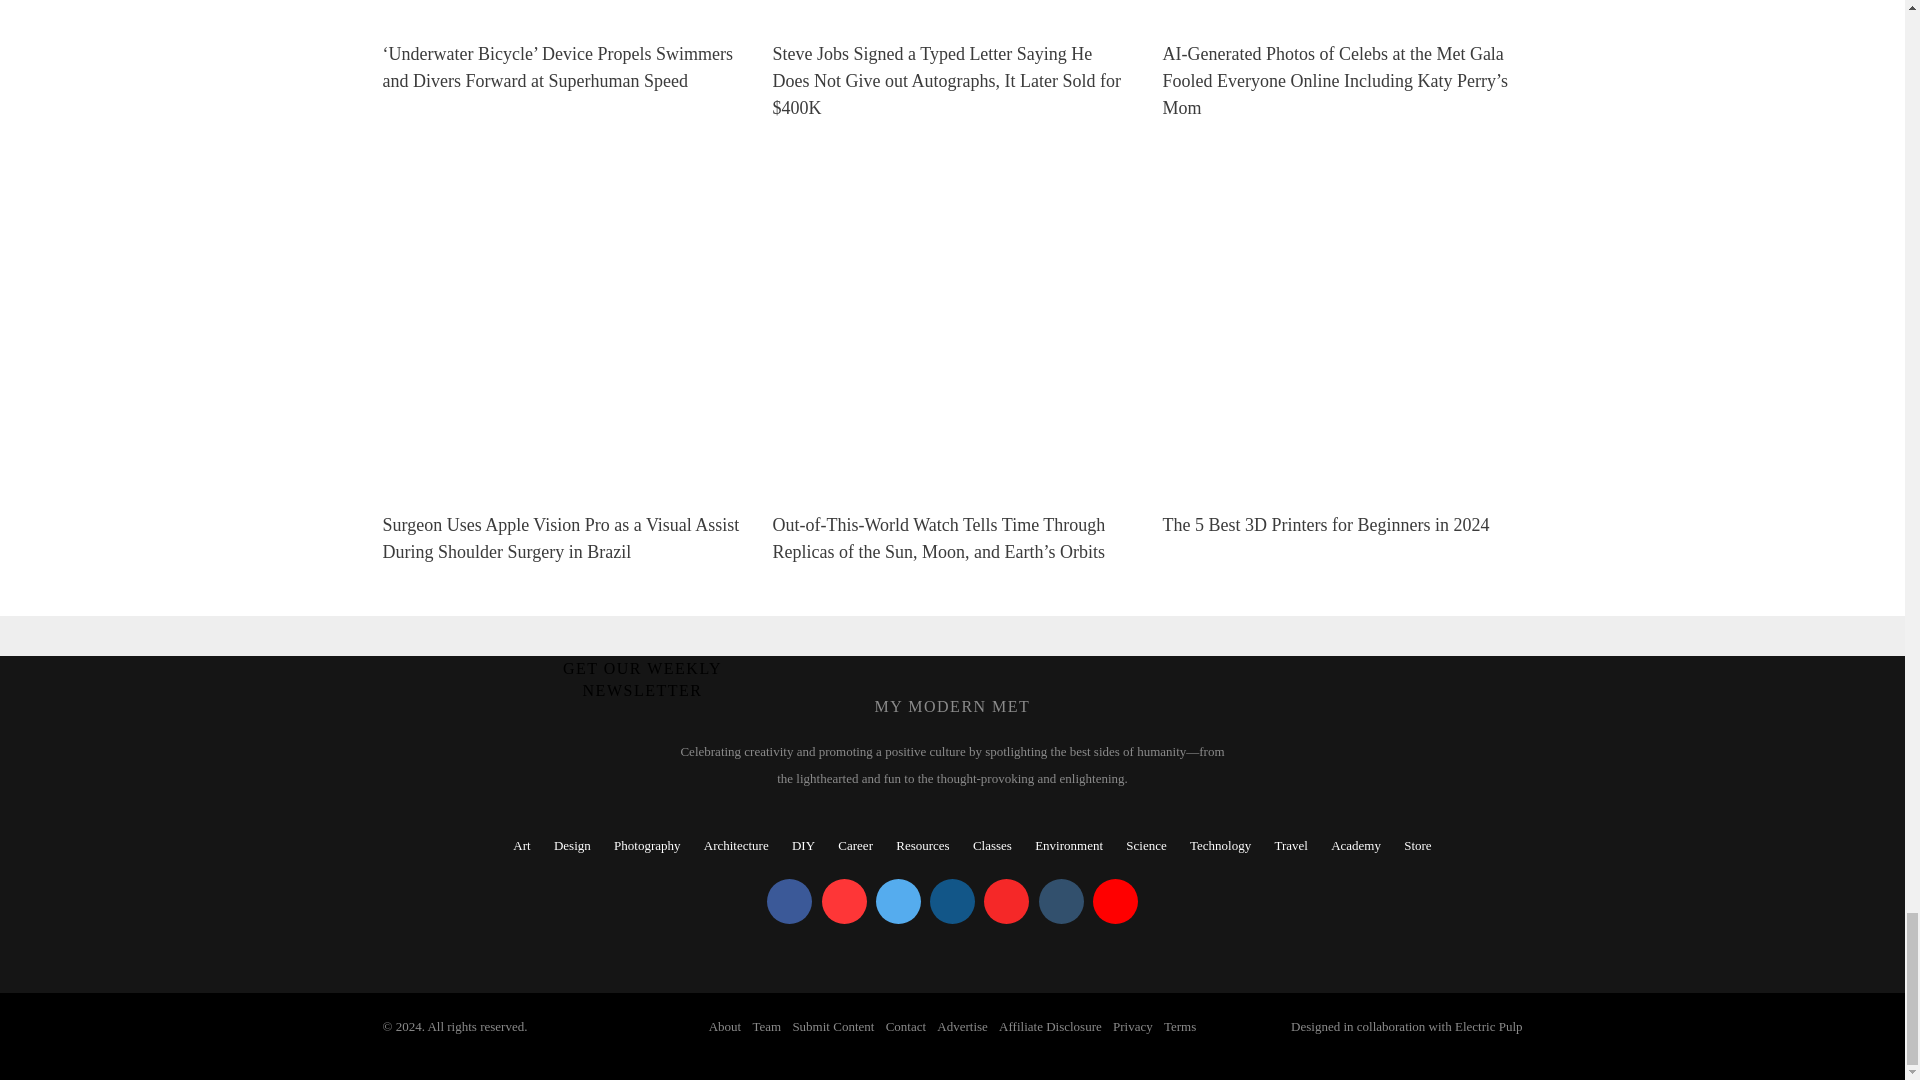  Describe the element at coordinates (1115, 902) in the screenshot. I see `My Modern Met on YouTube` at that location.